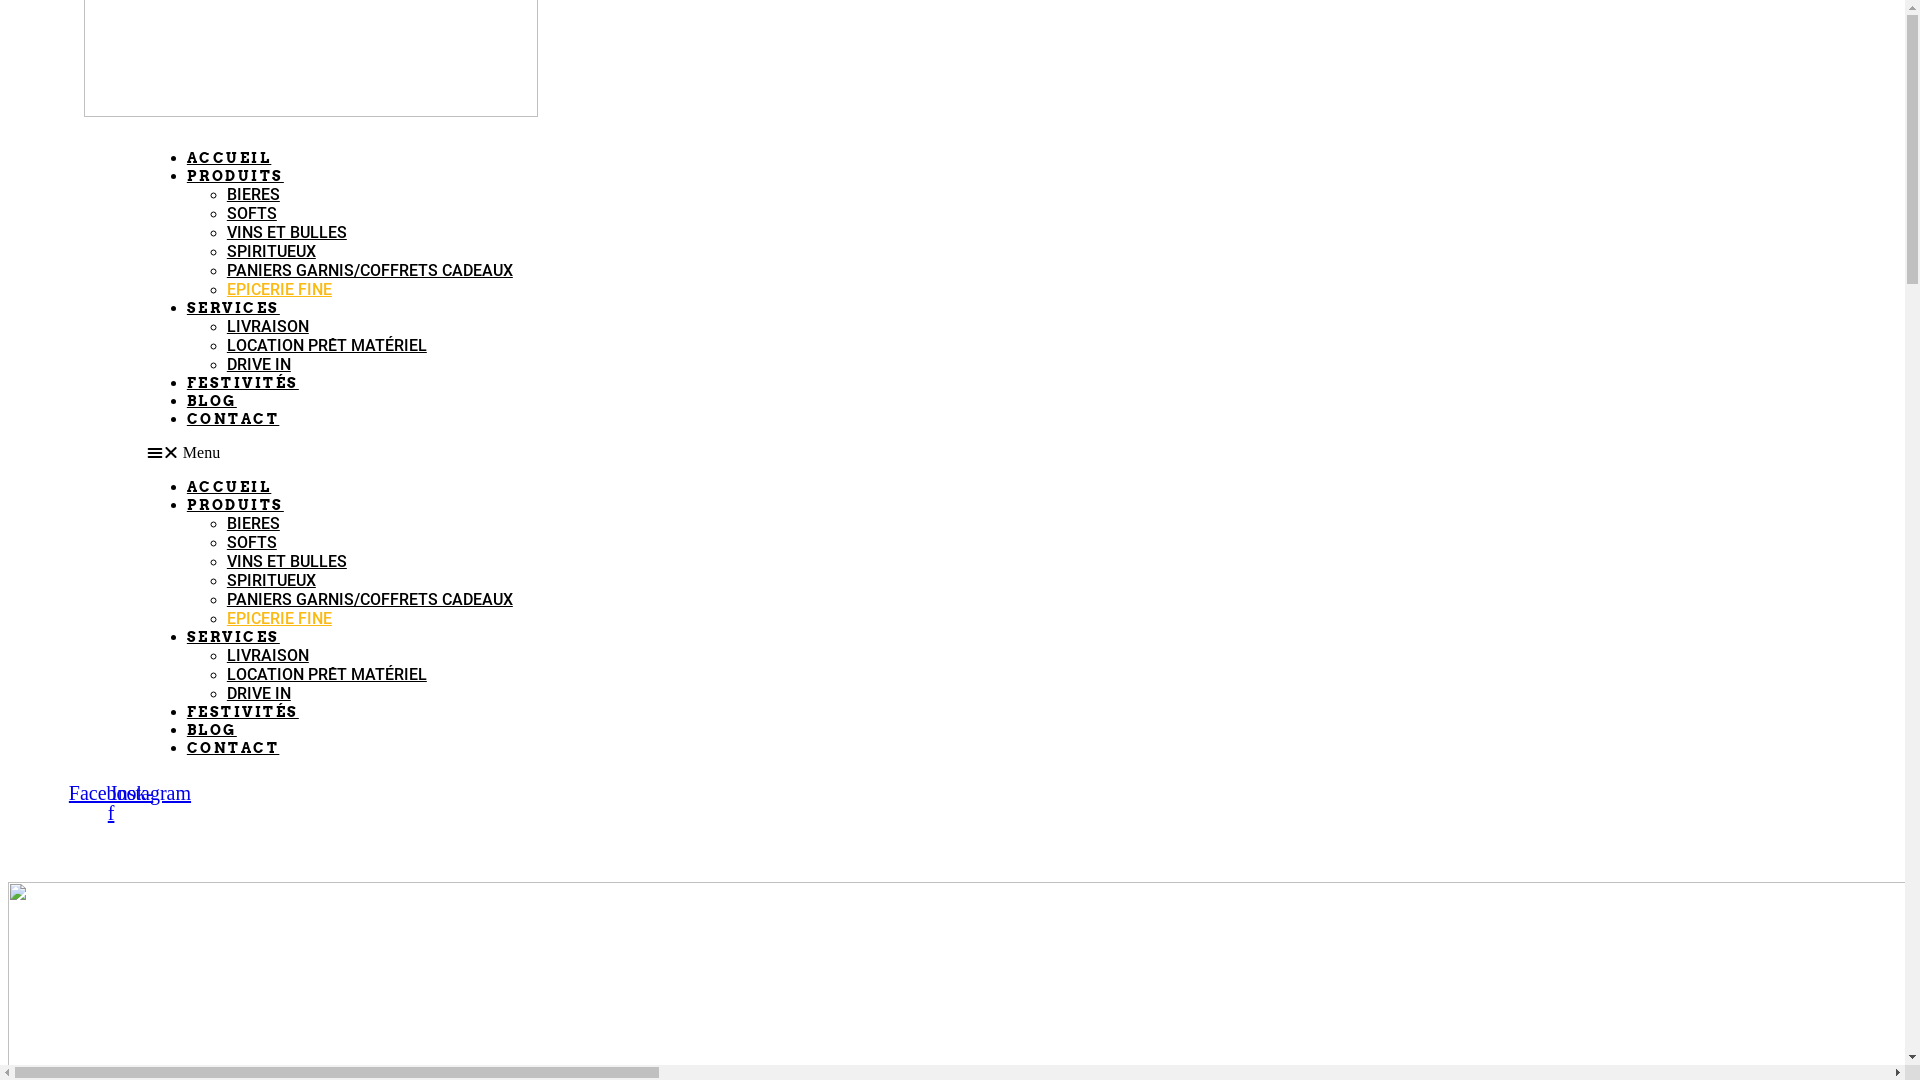 The image size is (1920, 1080). Describe the element at coordinates (234, 748) in the screenshot. I see `CONTACT` at that location.